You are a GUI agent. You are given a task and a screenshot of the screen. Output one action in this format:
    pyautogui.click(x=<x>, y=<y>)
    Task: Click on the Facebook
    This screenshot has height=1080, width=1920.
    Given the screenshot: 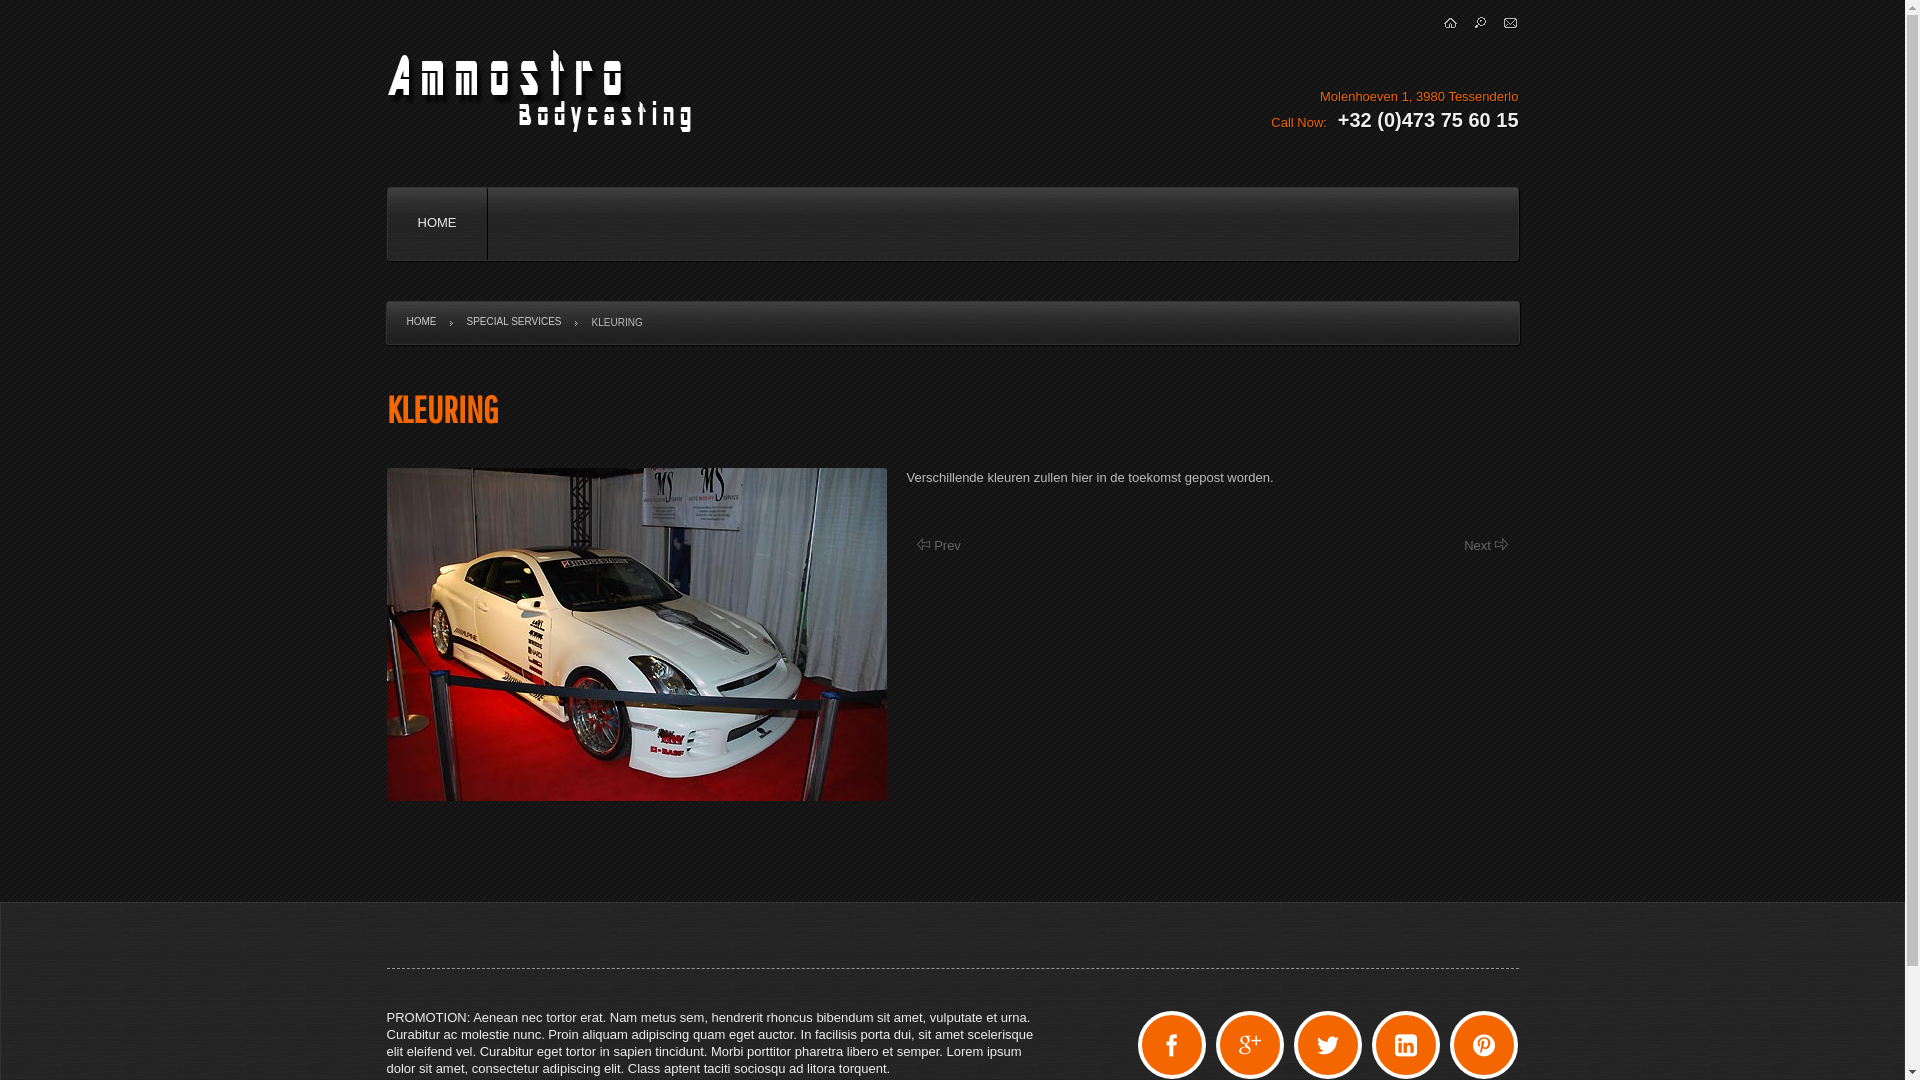 What is the action you would take?
    pyautogui.click(x=1172, y=1045)
    